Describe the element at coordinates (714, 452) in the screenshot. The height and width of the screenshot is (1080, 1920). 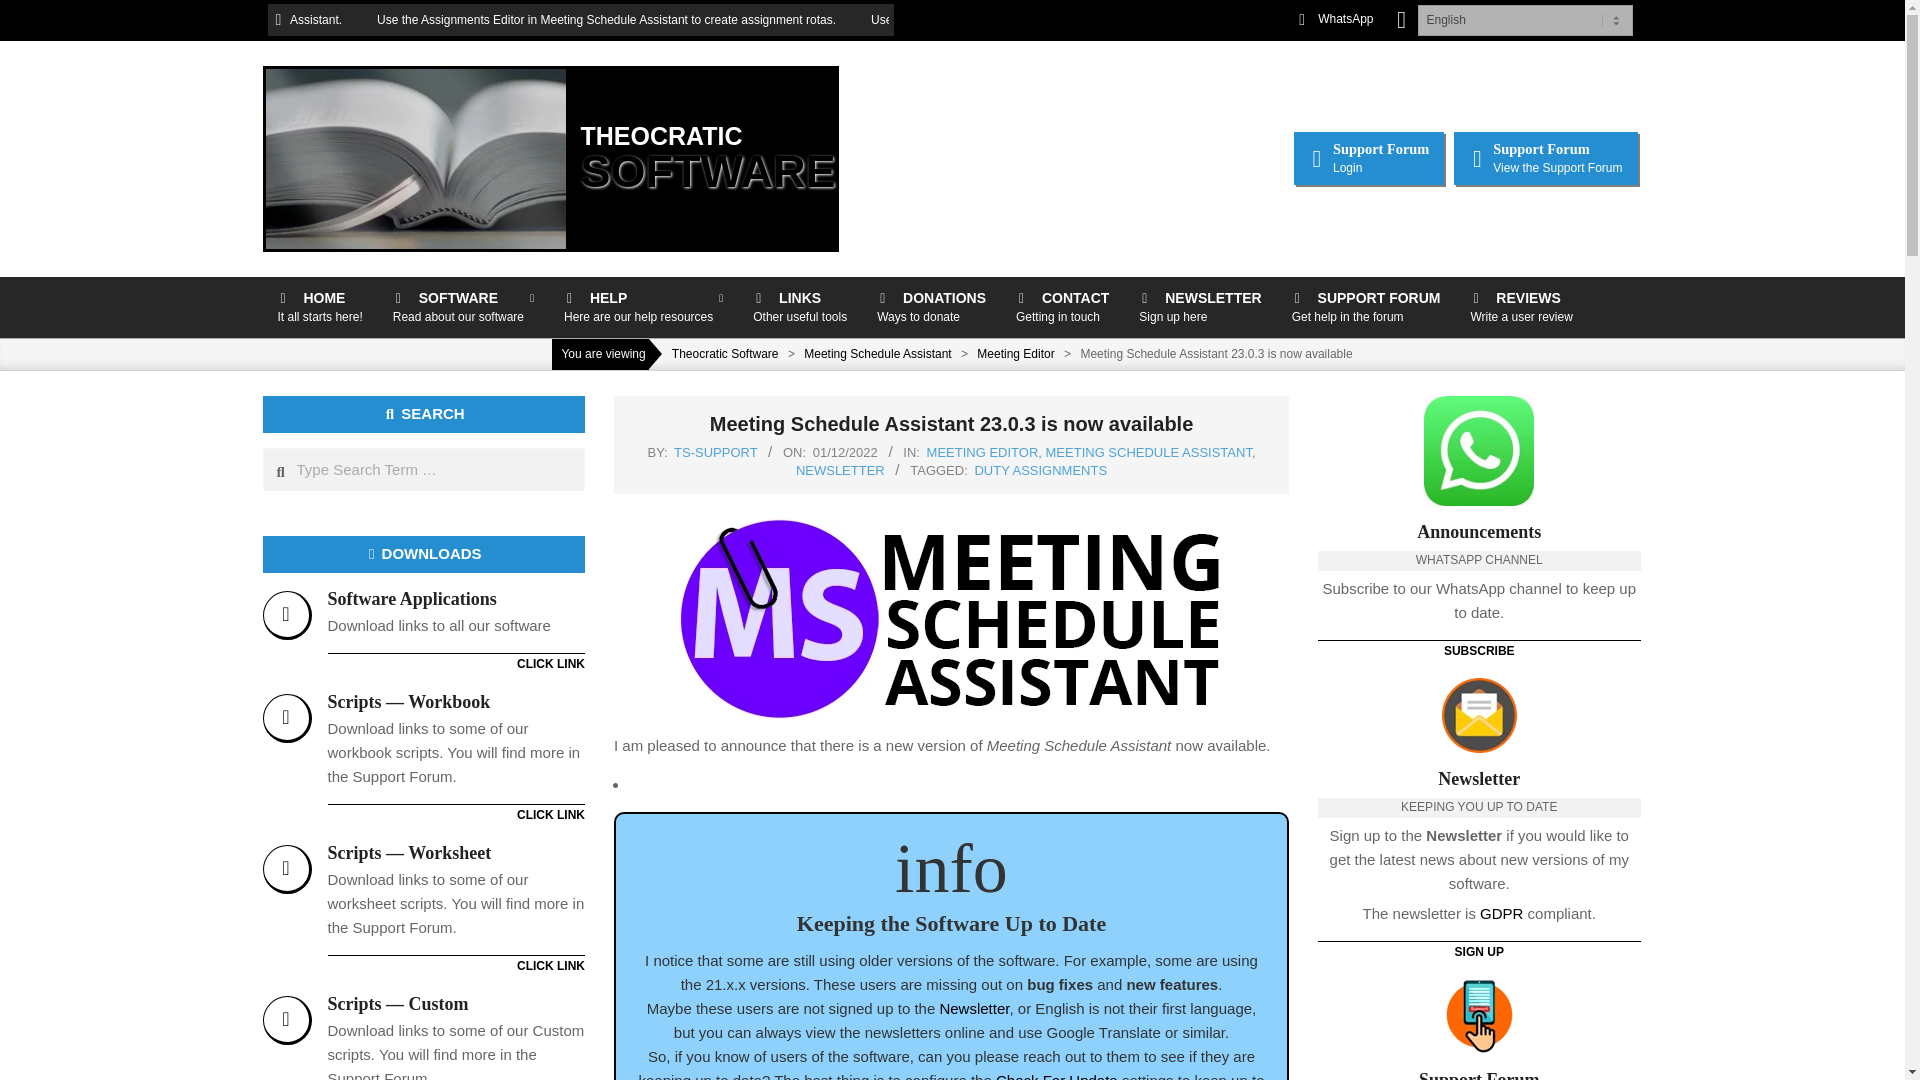
I see `Meeting Editor` at that location.